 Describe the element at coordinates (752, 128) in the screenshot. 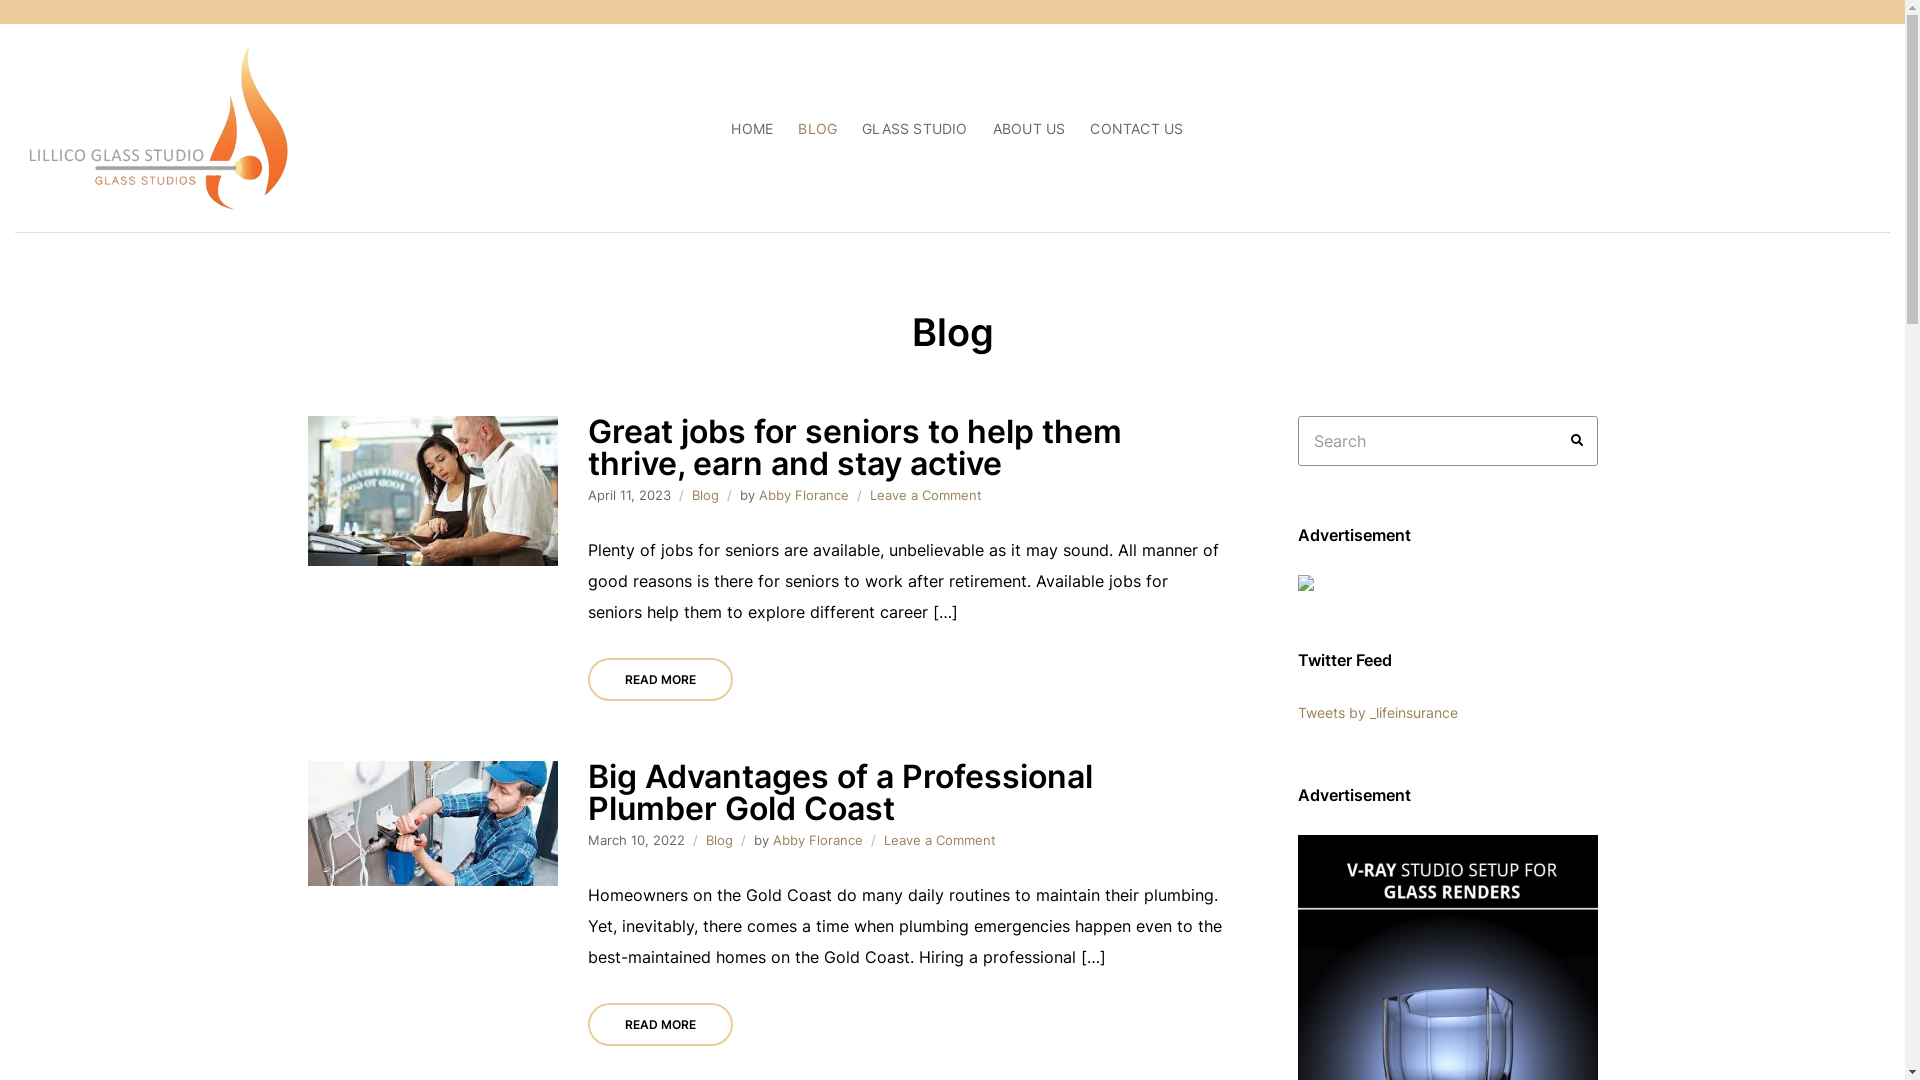

I see `HOME` at that location.